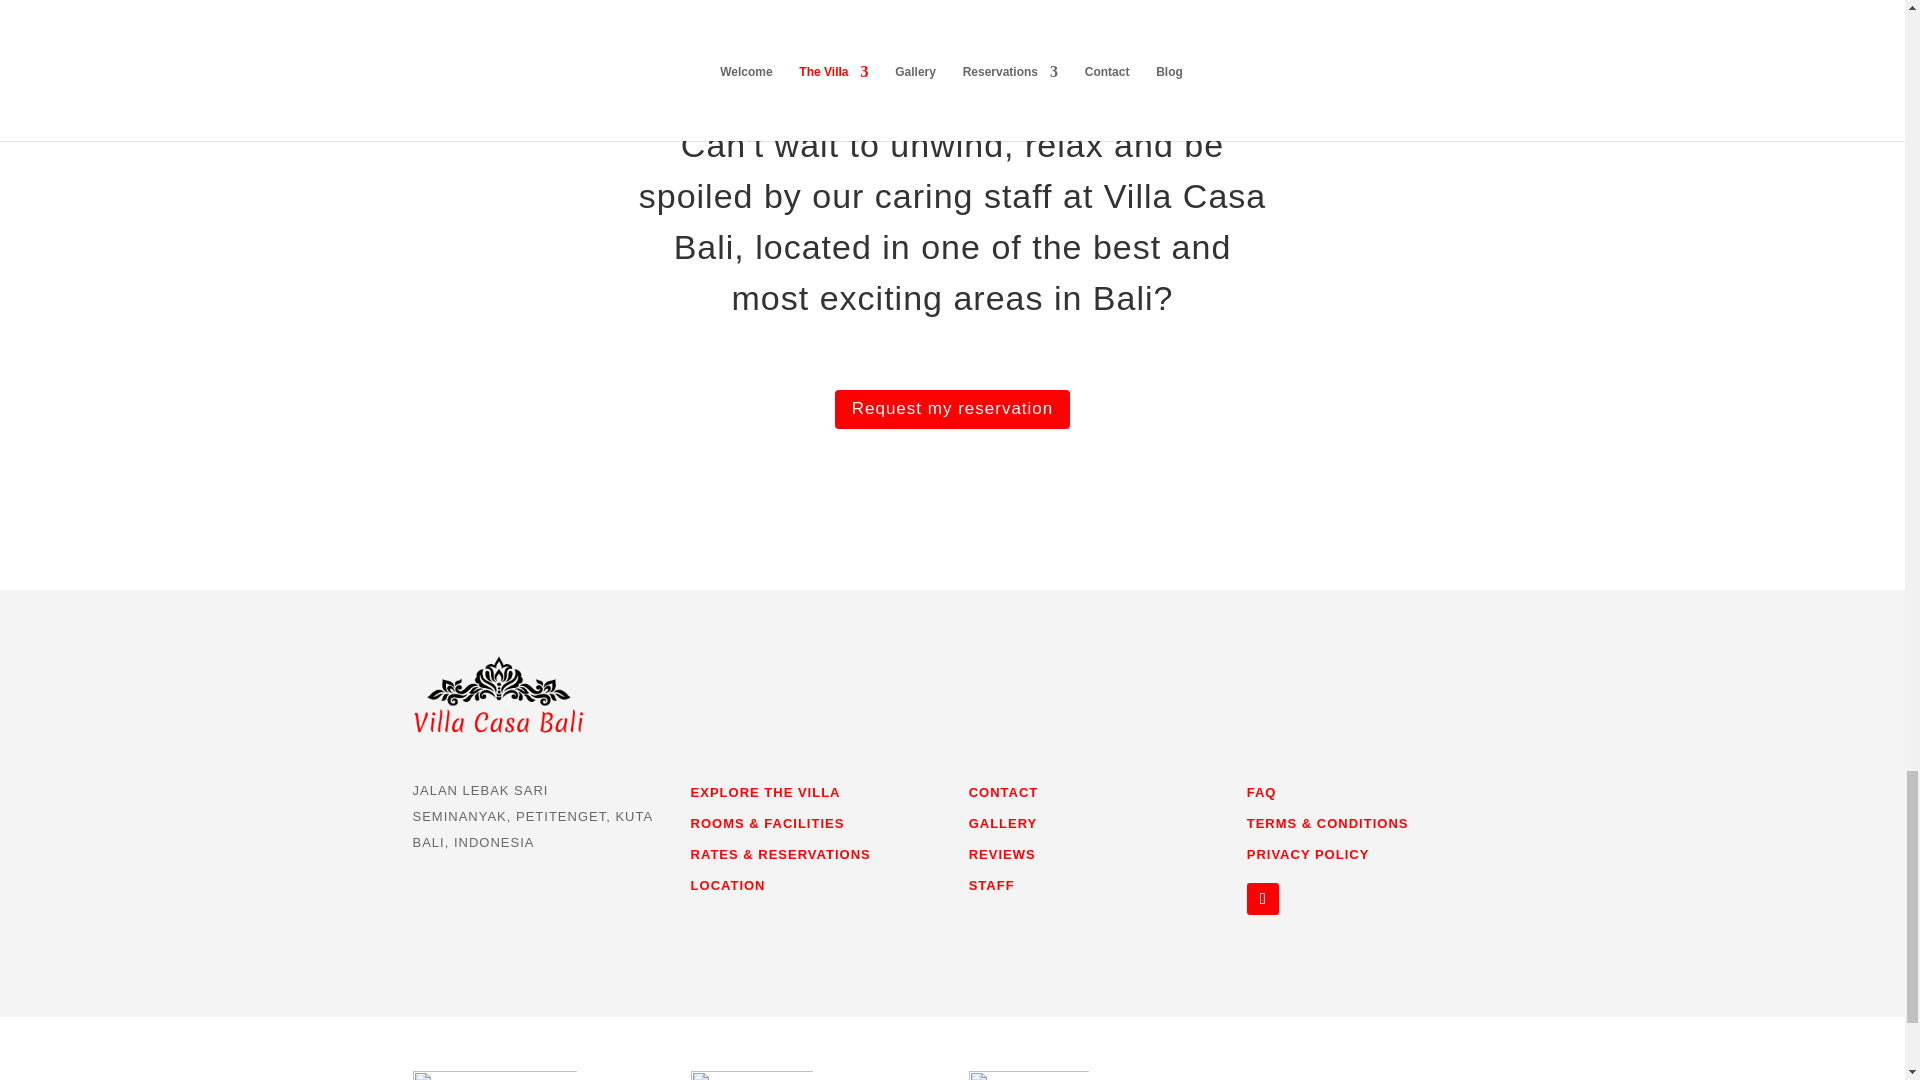 Image resolution: width=1920 pixels, height=1080 pixels. What do you see at coordinates (1004, 792) in the screenshot?
I see `CONTACT` at bounding box center [1004, 792].